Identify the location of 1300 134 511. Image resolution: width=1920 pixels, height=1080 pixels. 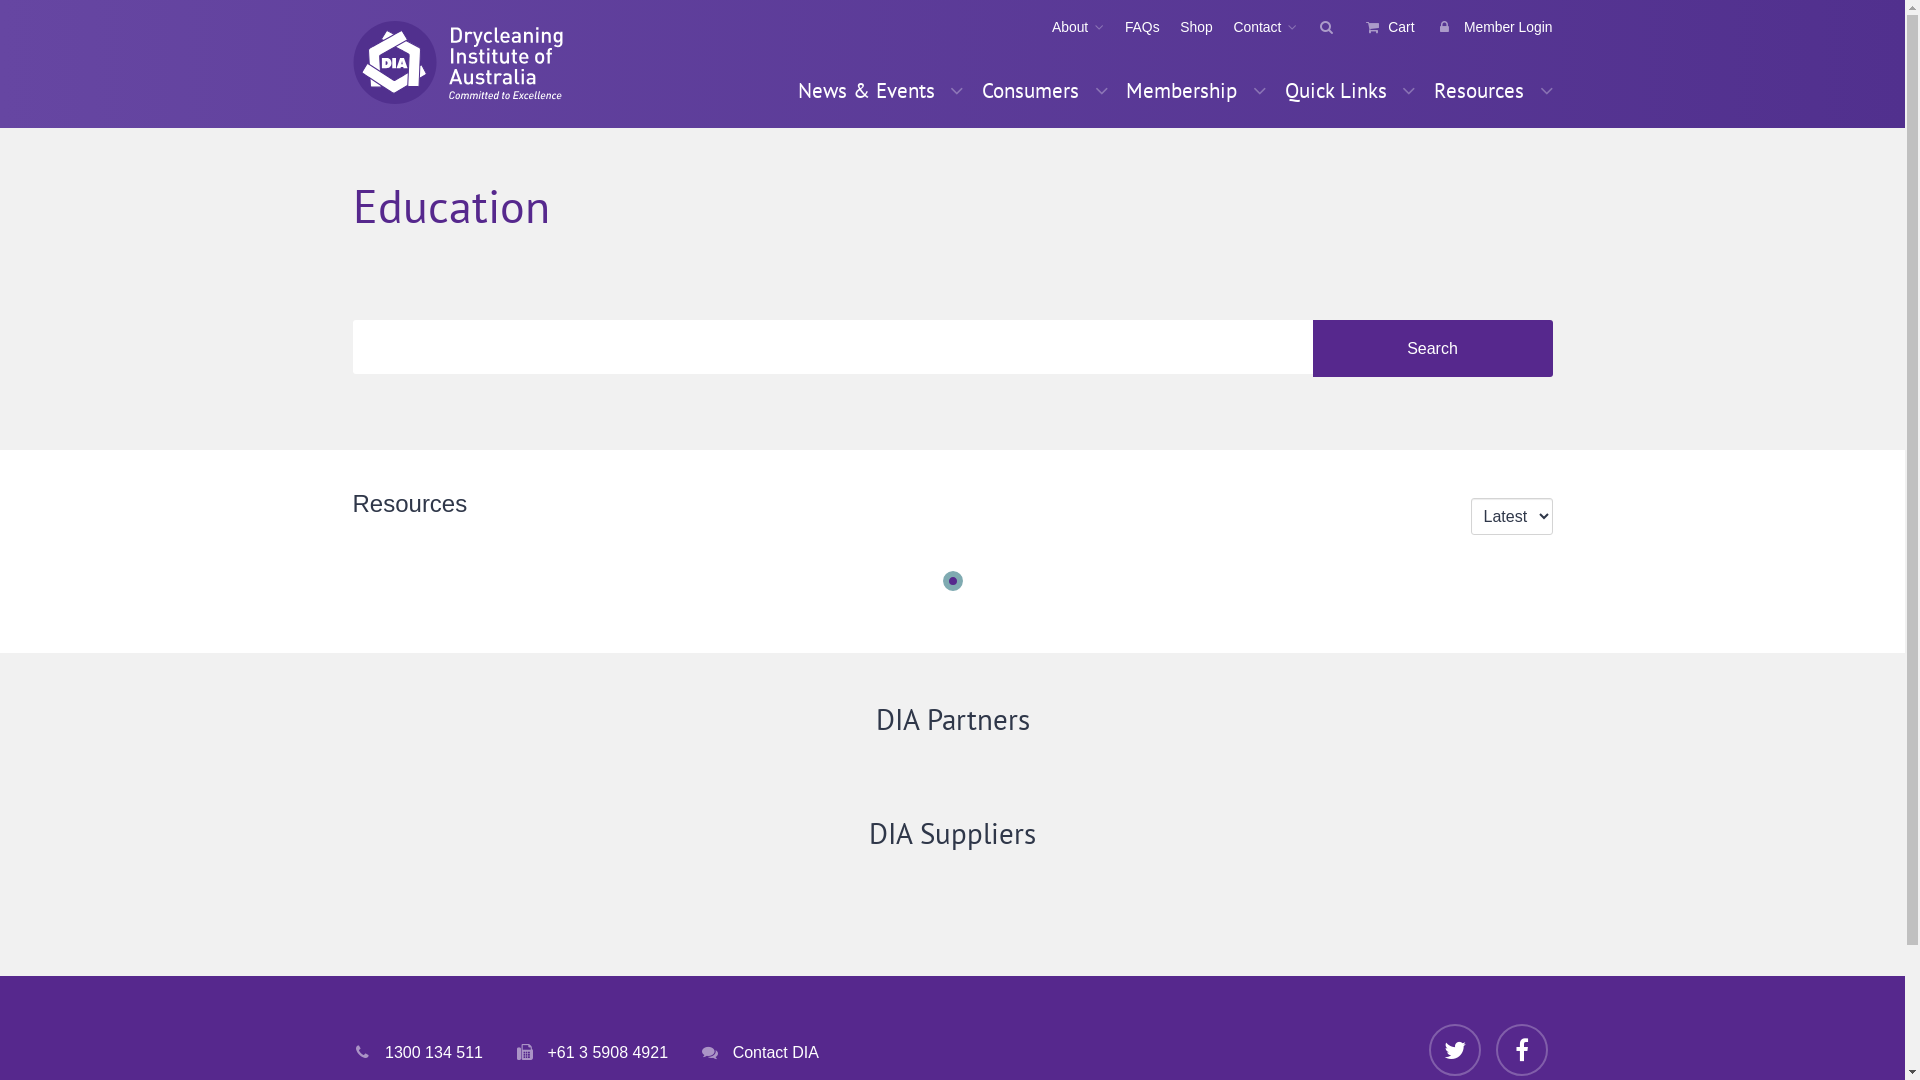
(417, 1052).